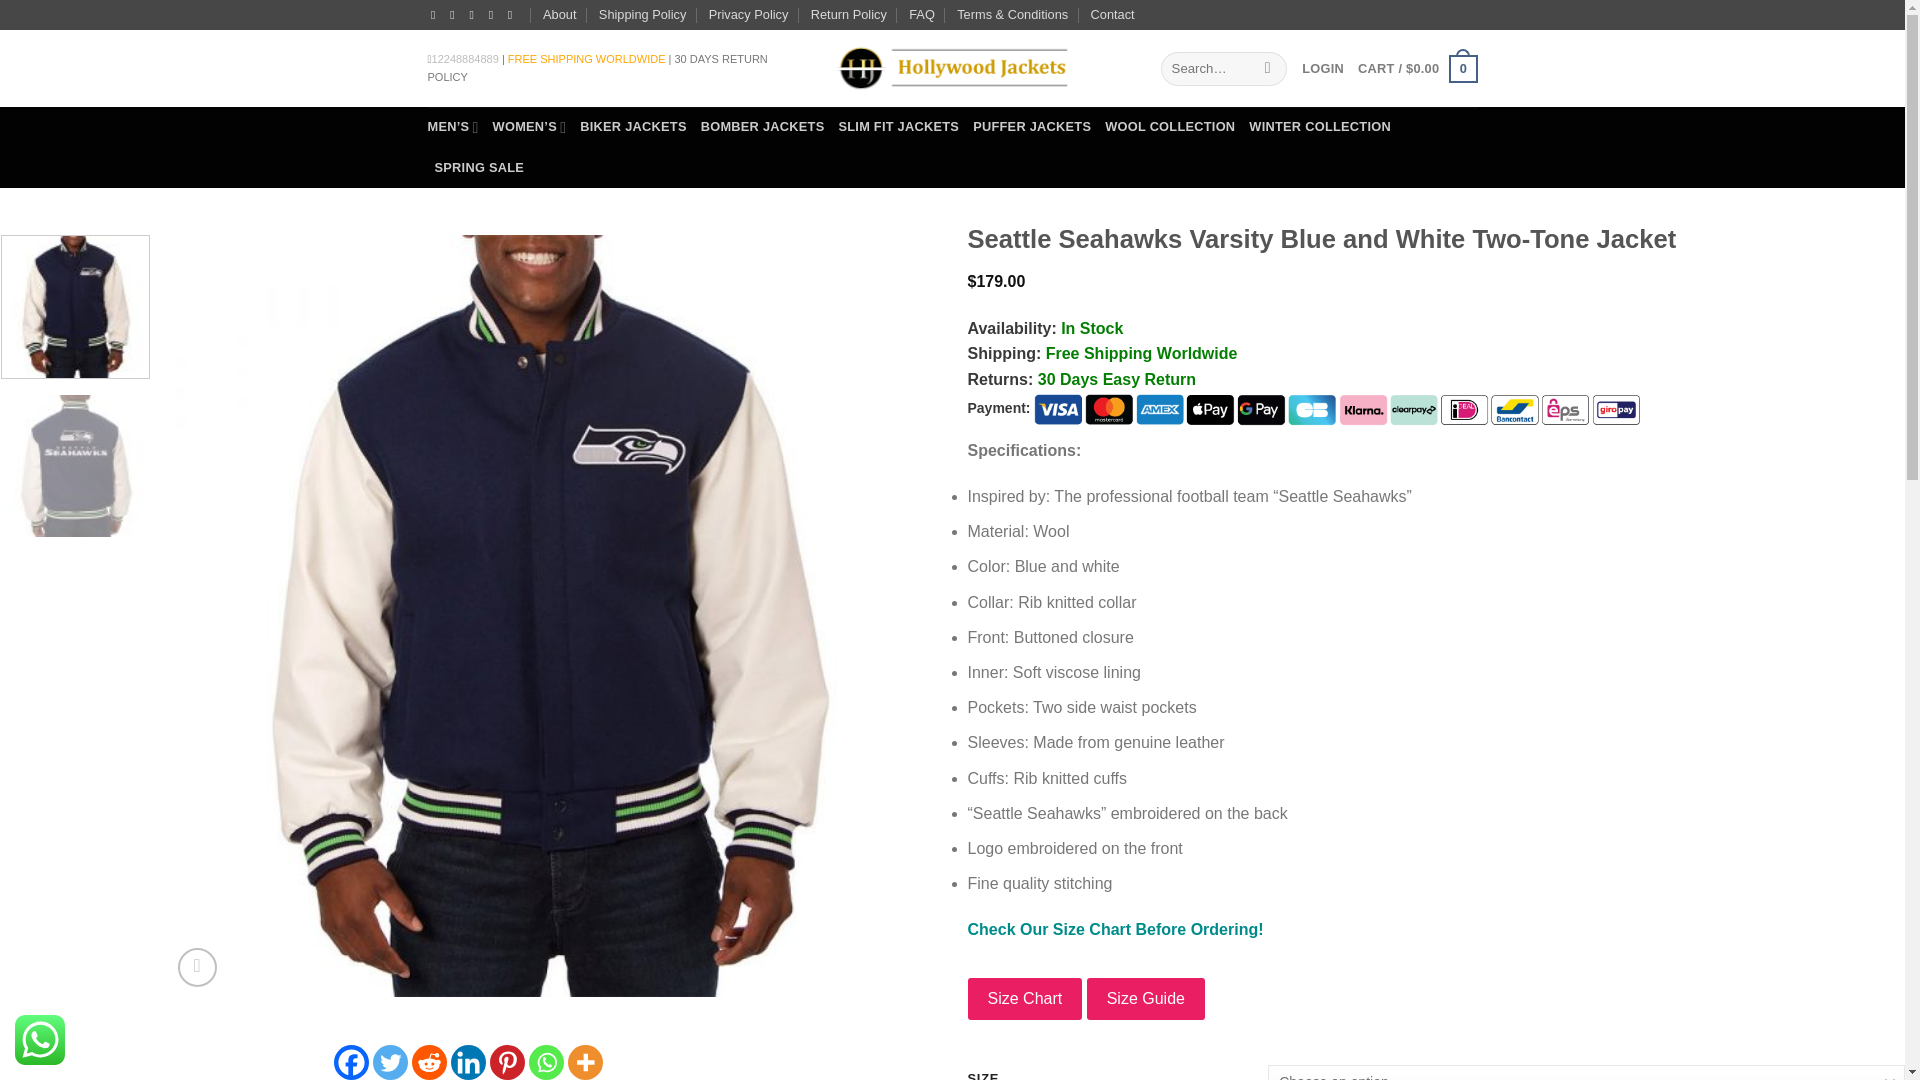 This screenshot has height=1080, width=1920. I want to click on About, so click(560, 15).